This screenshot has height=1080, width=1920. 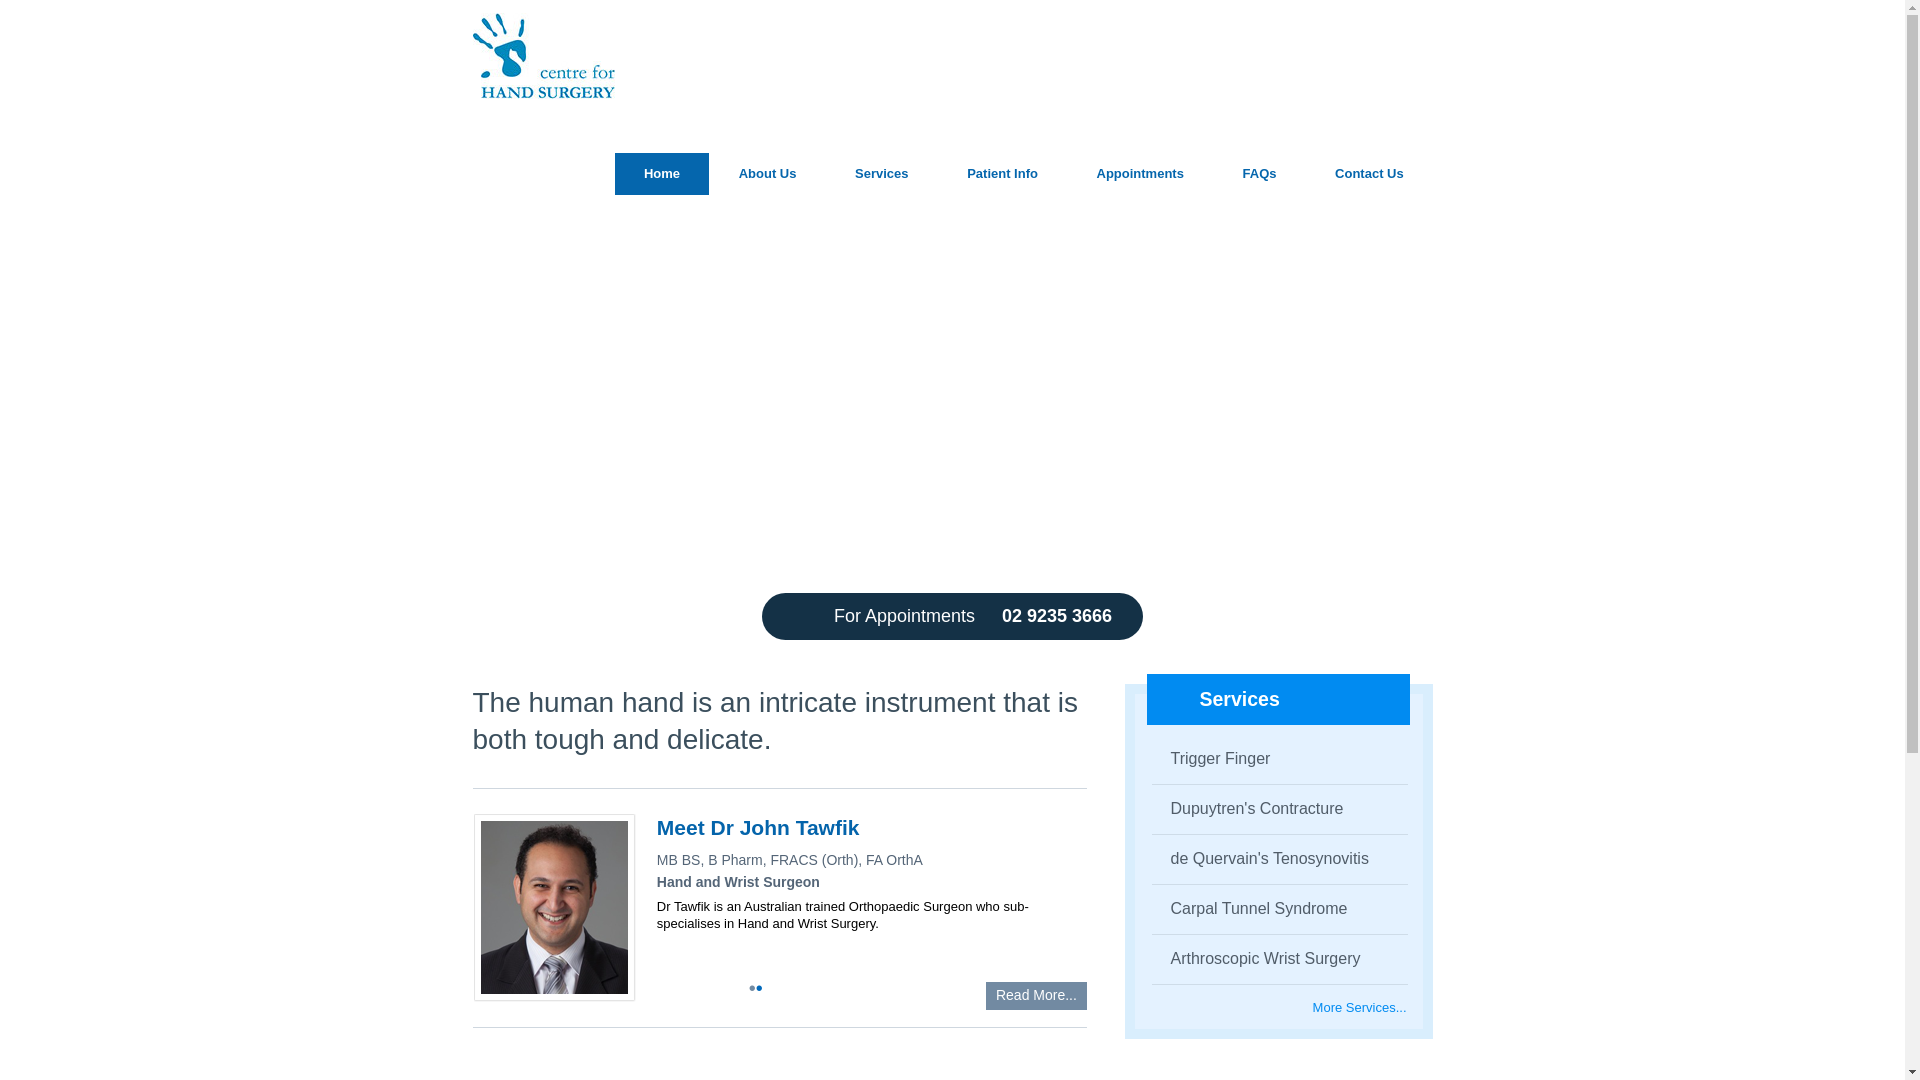 I want to click on Home, so click(x=662, y=174).